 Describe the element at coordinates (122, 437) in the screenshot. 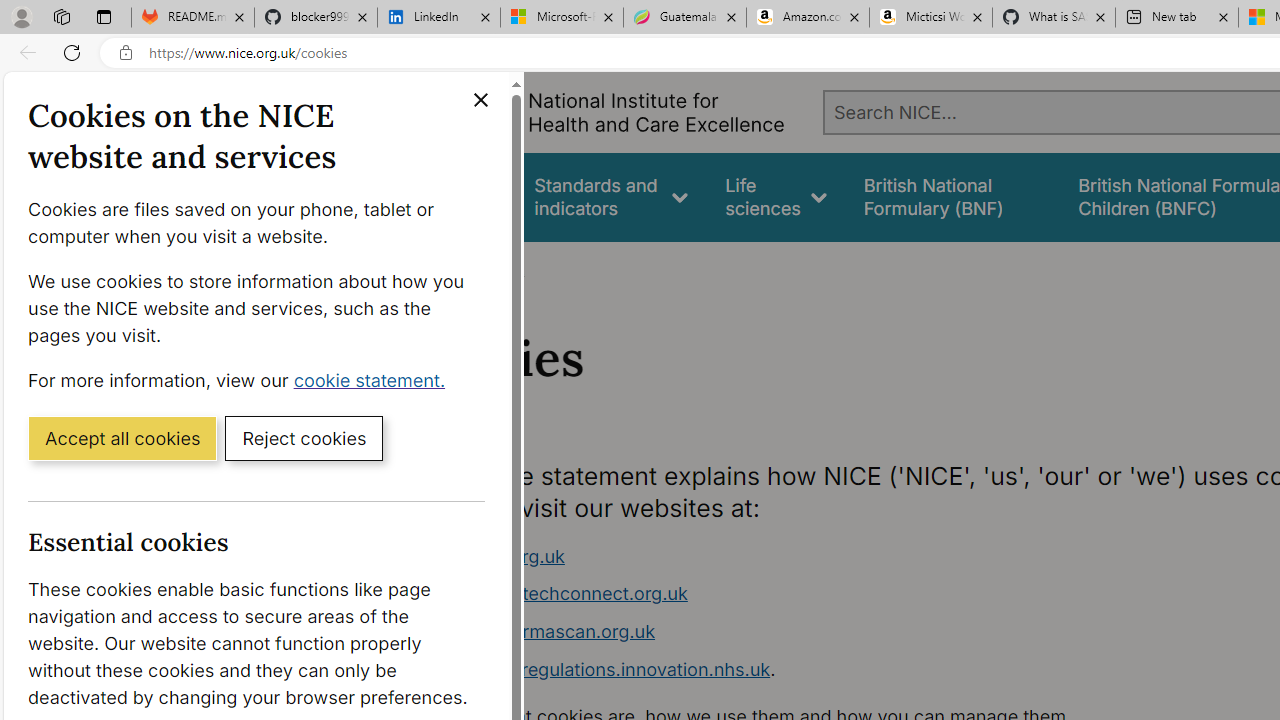

I see `Accept all cookies` at that location.